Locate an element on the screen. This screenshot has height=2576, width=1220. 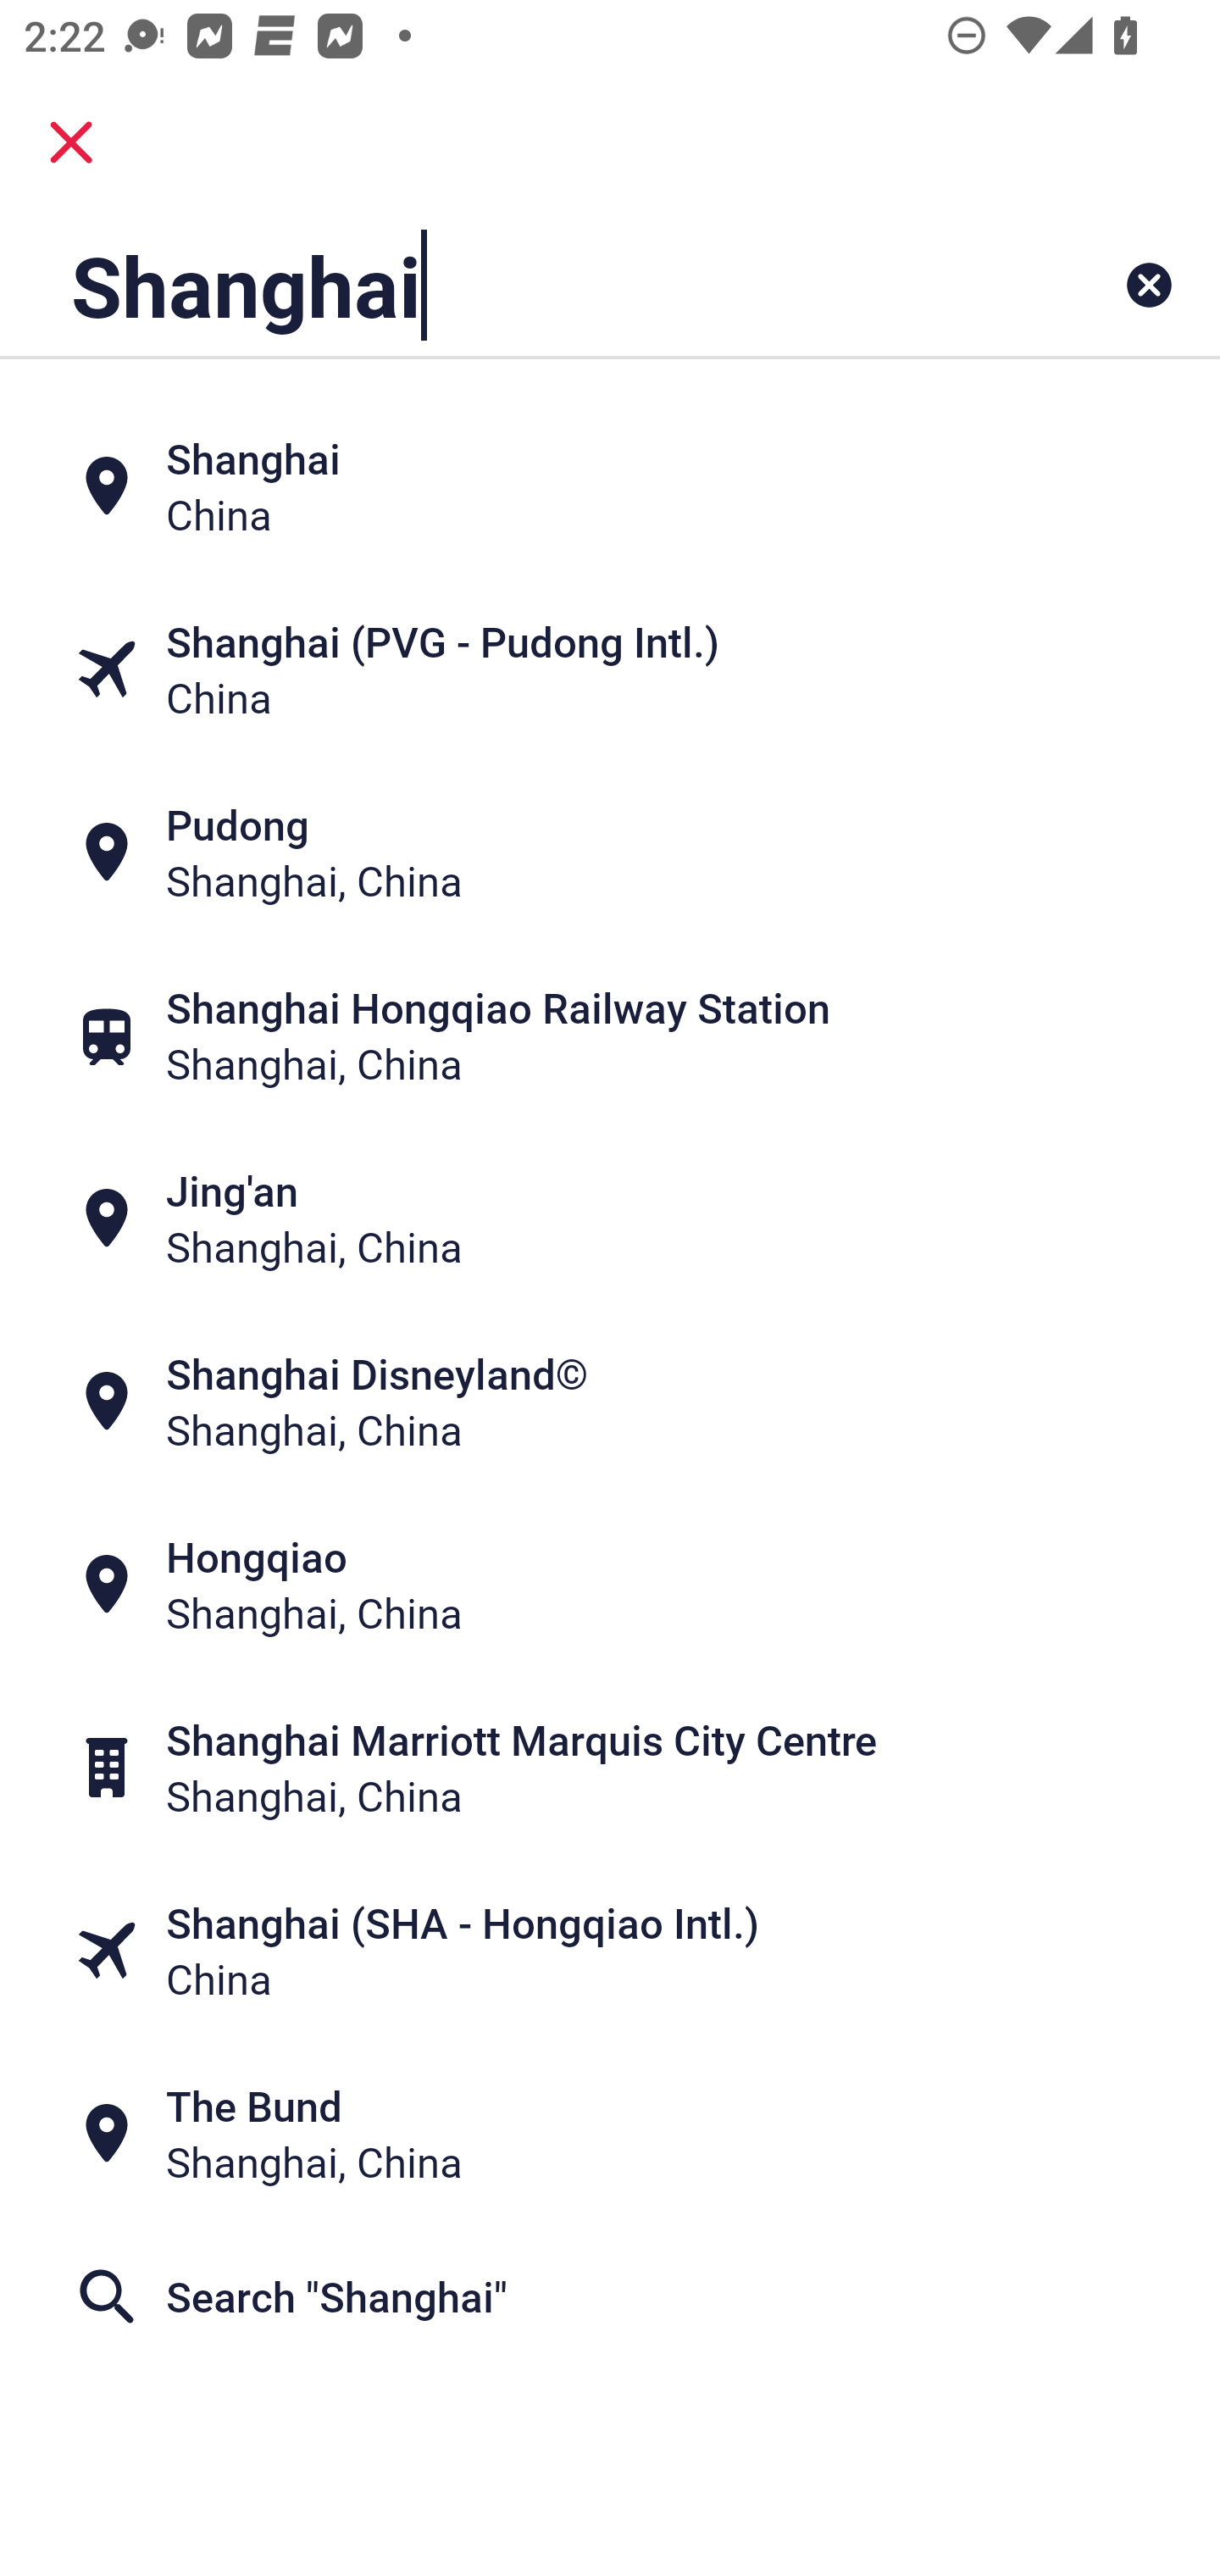
Clear is located at coordinates (1149, 285).